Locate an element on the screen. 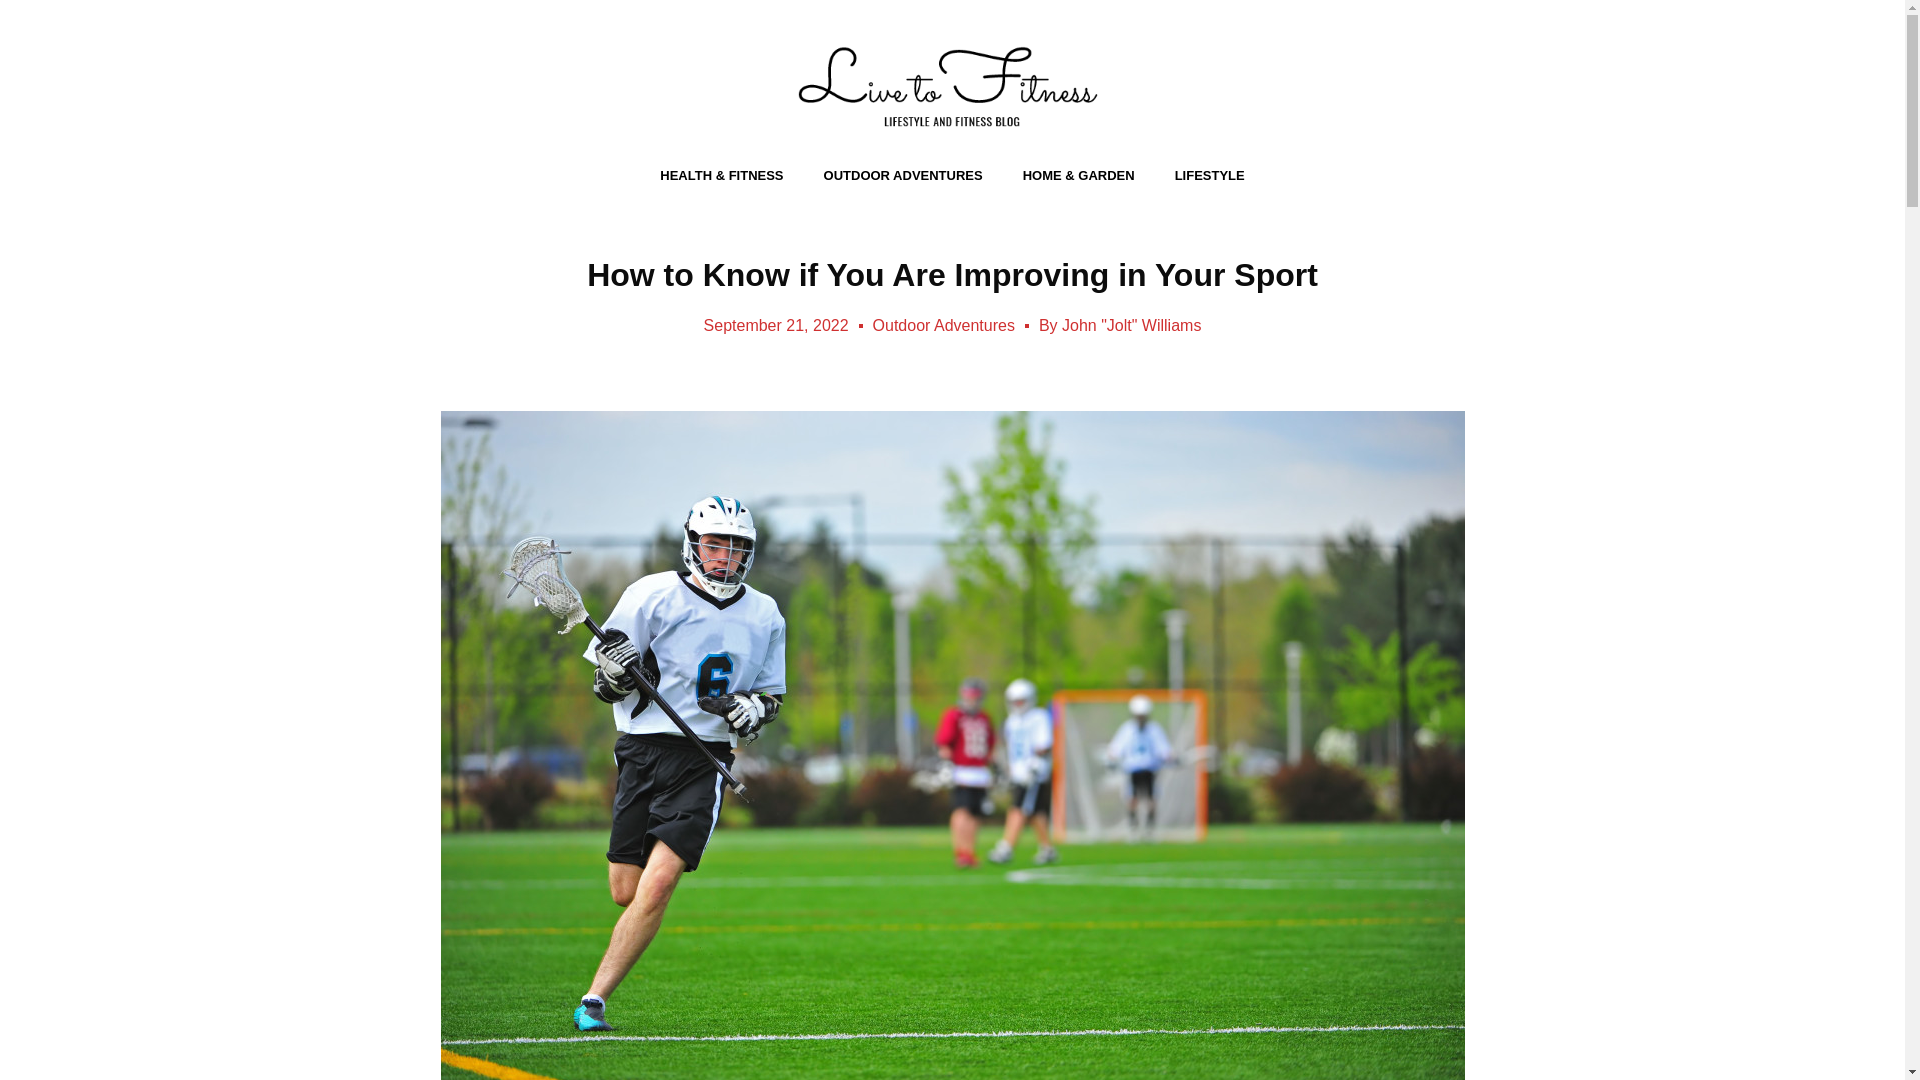 The image size is (1920, 1080). LIFESTYLE is located at coordinates (1210, 176).